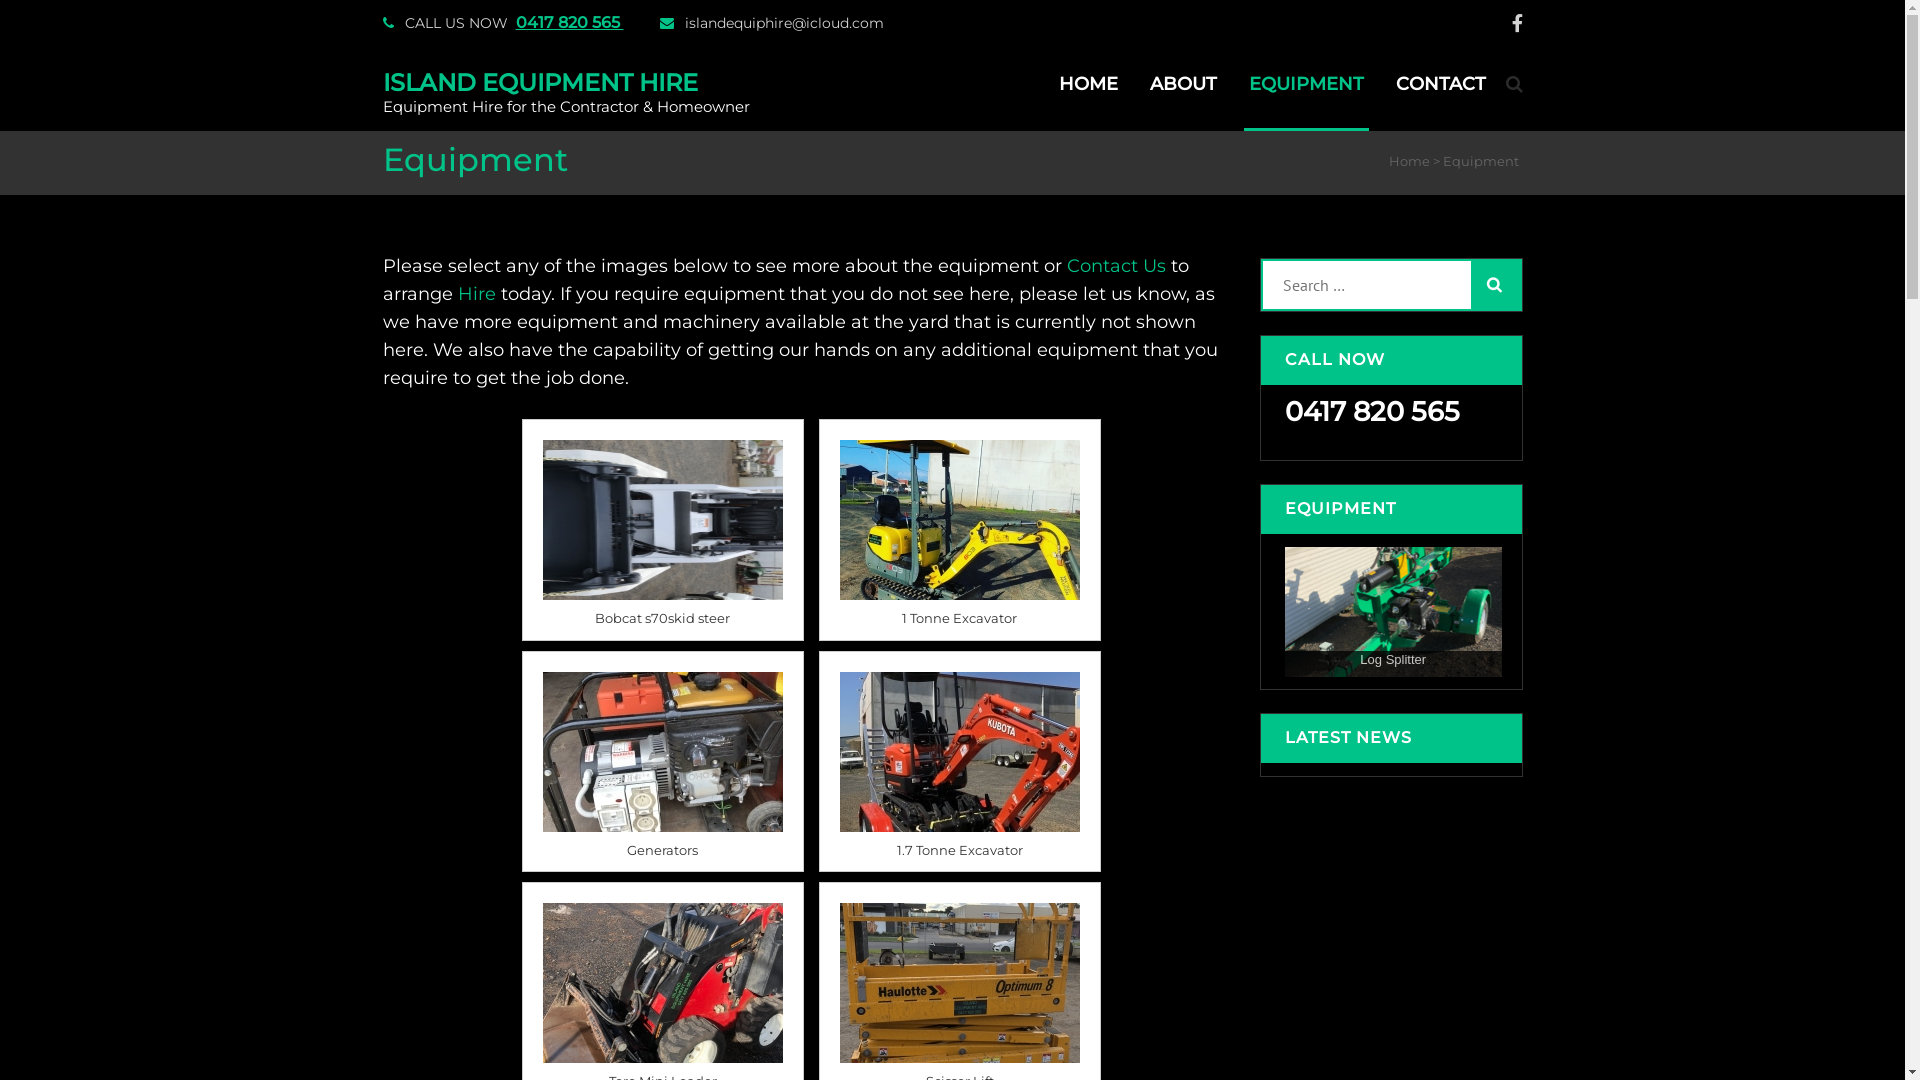 This screenshot has width=1920, height=1080. What do you see at coordinates (477, 294) in the screenshot?
I see `Hire` at bounding box center [477, 294].